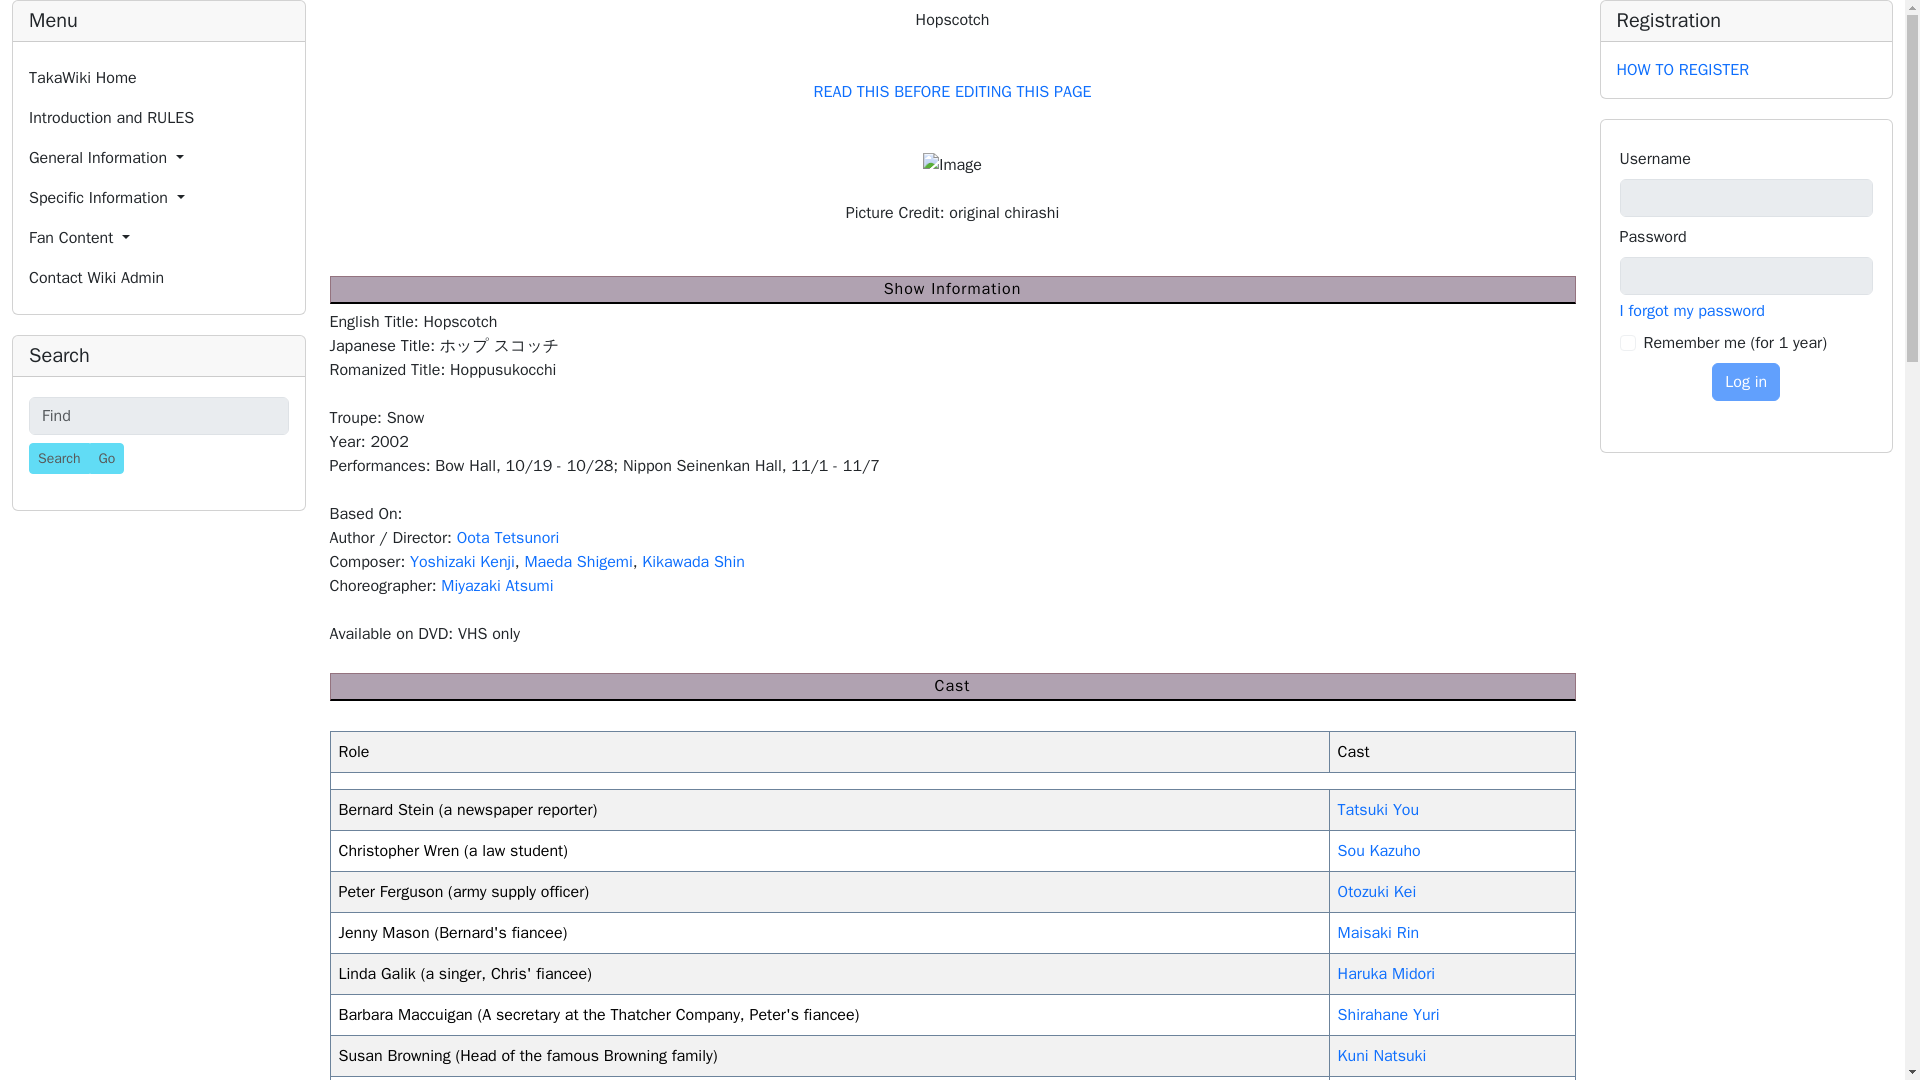 Image resolution: width=1920 pixels, height=1080 pixels. I want to click on READ THIS BEFORE EDITING THIS PAGE, so click(953, 92).